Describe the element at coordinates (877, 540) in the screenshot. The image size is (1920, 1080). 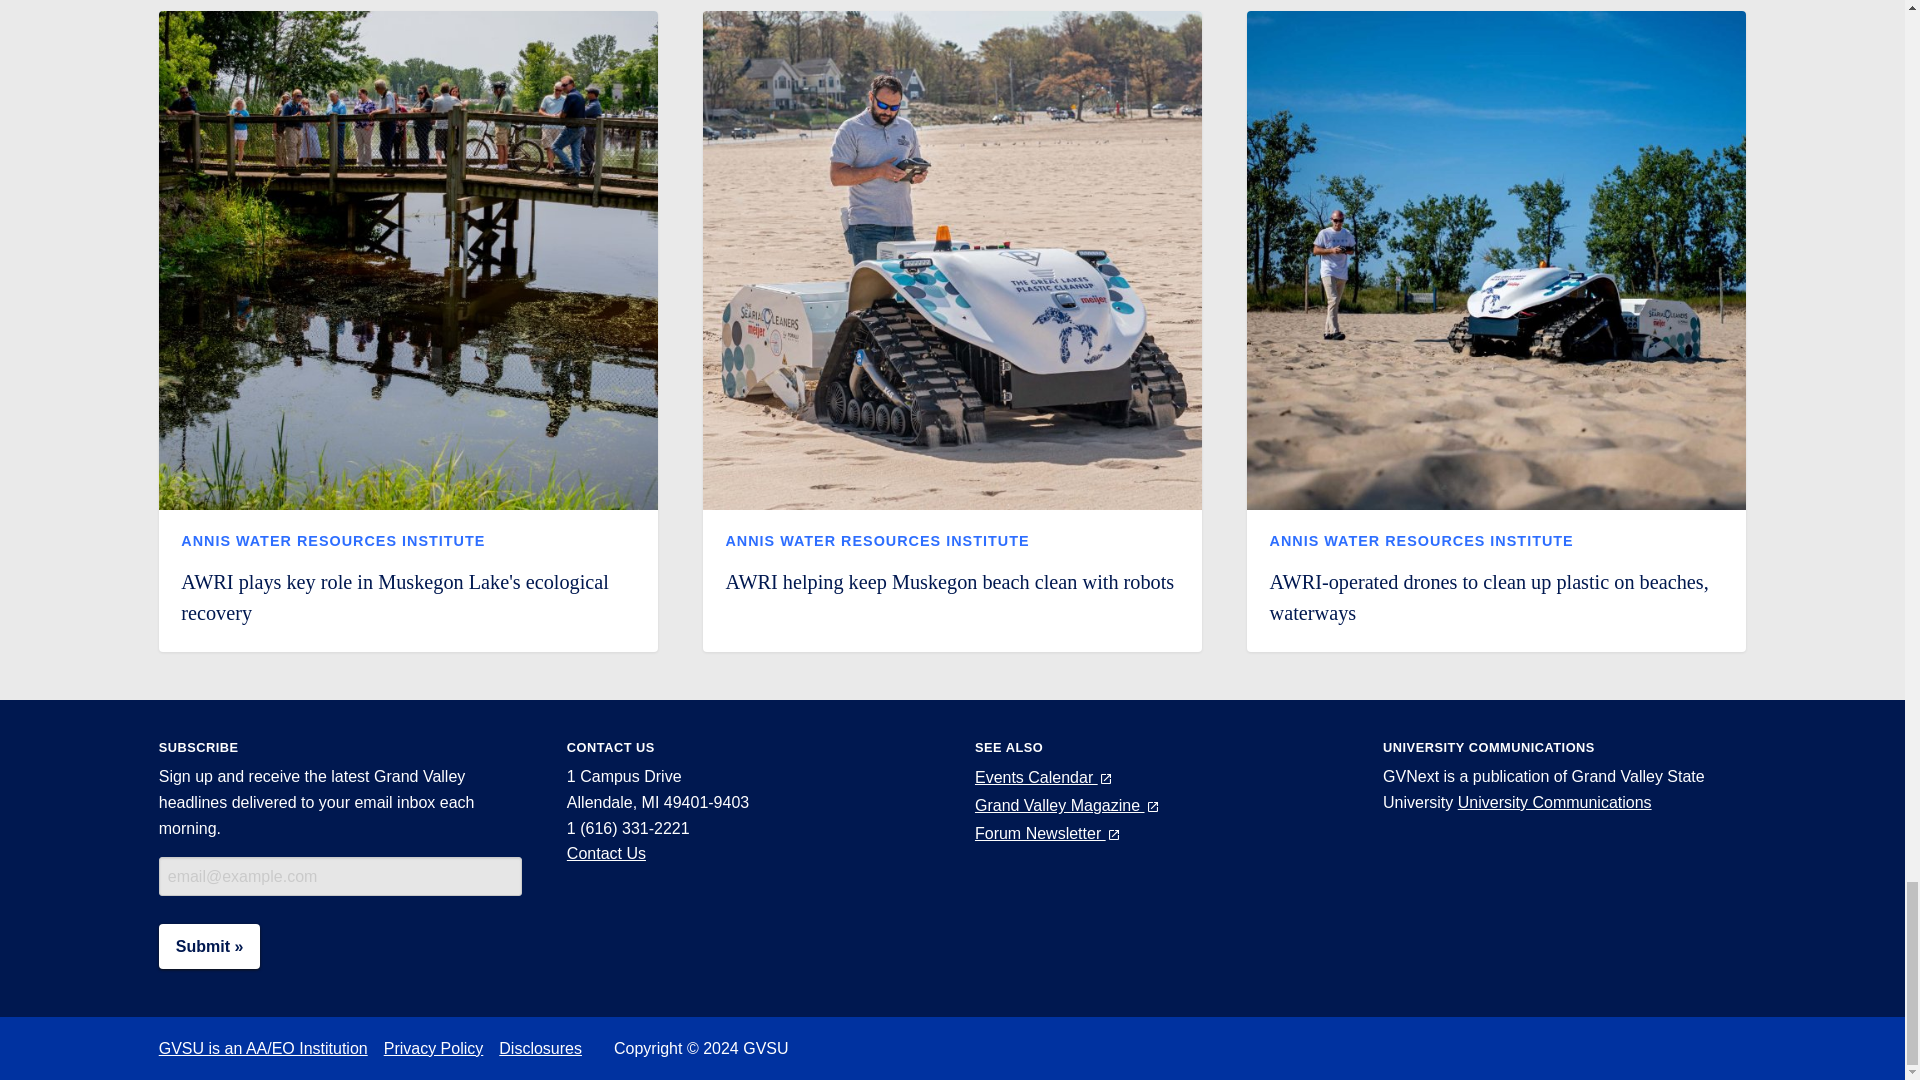
I see `ANNIS WATER RESOURCES INSTITUTE` at that location.